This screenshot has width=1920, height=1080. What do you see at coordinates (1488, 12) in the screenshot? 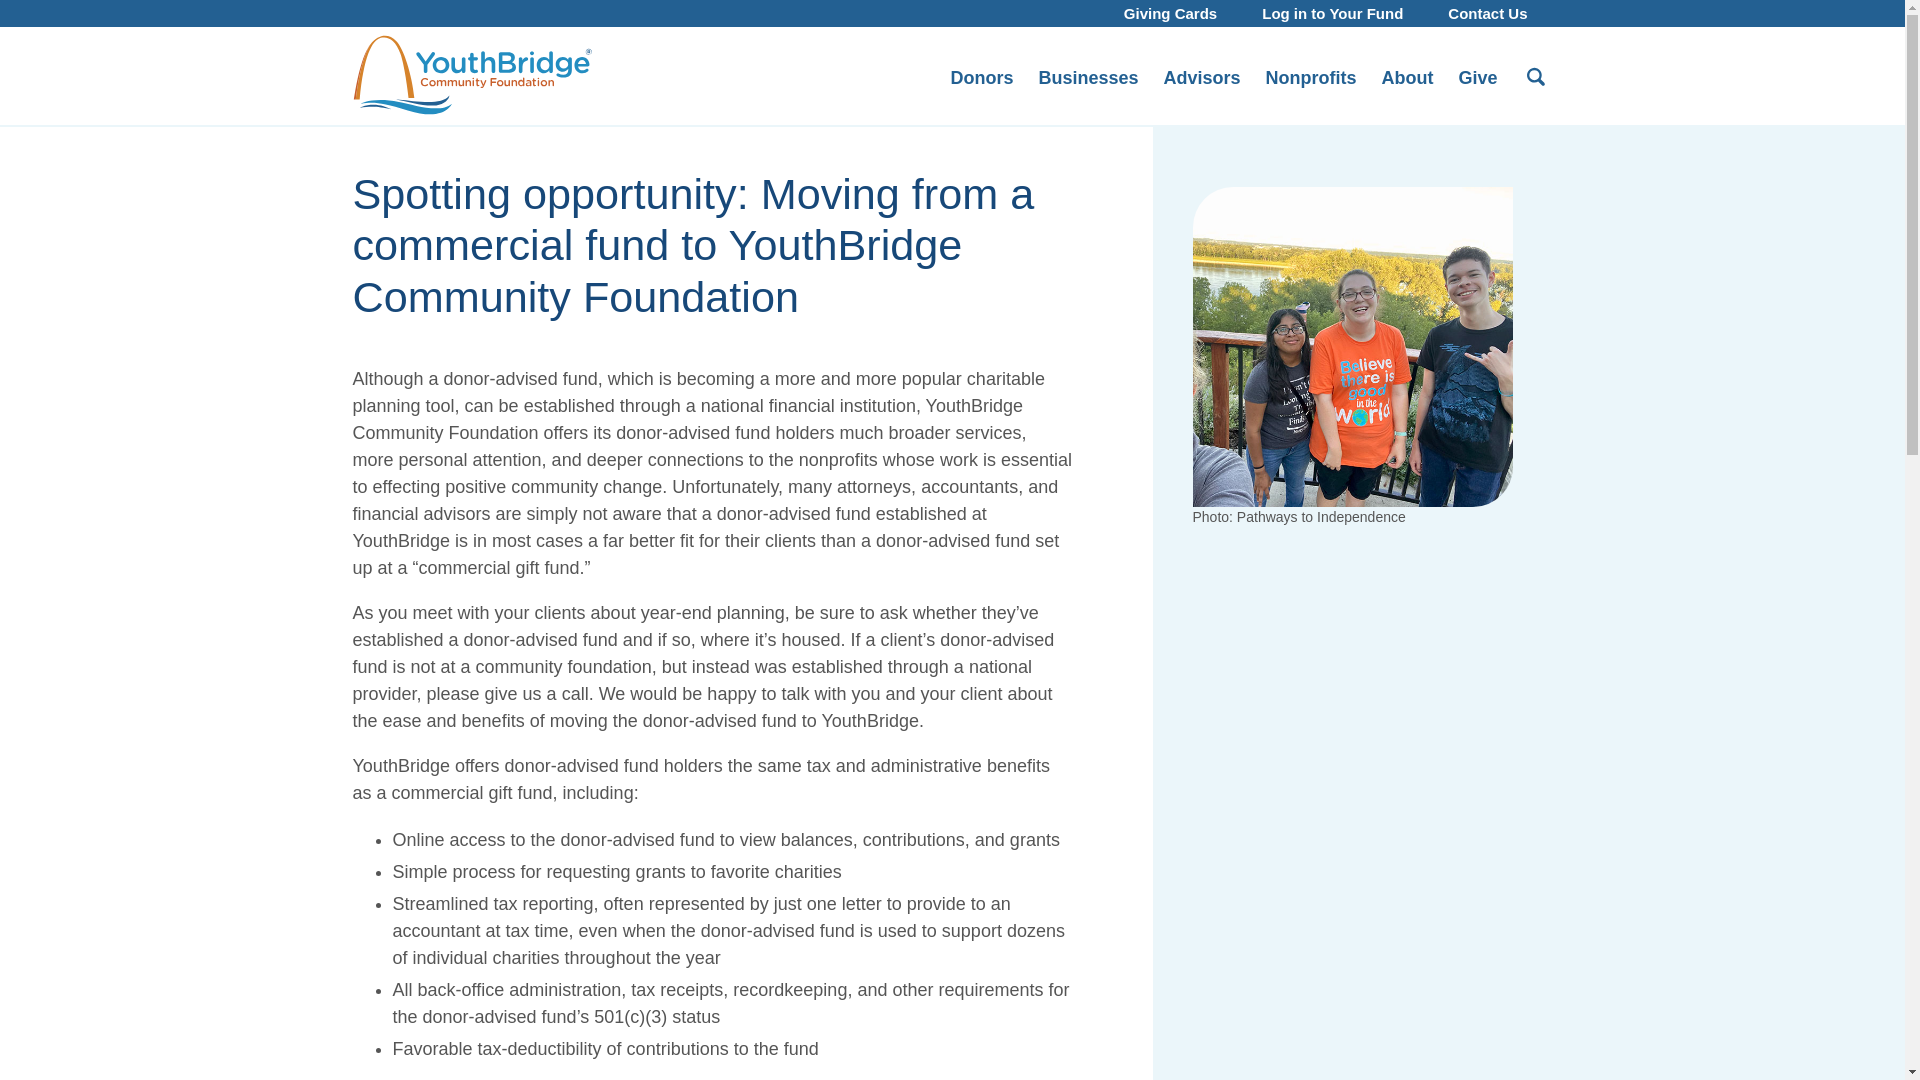
I see `Contact Us` at bounding box center [1488, 12].